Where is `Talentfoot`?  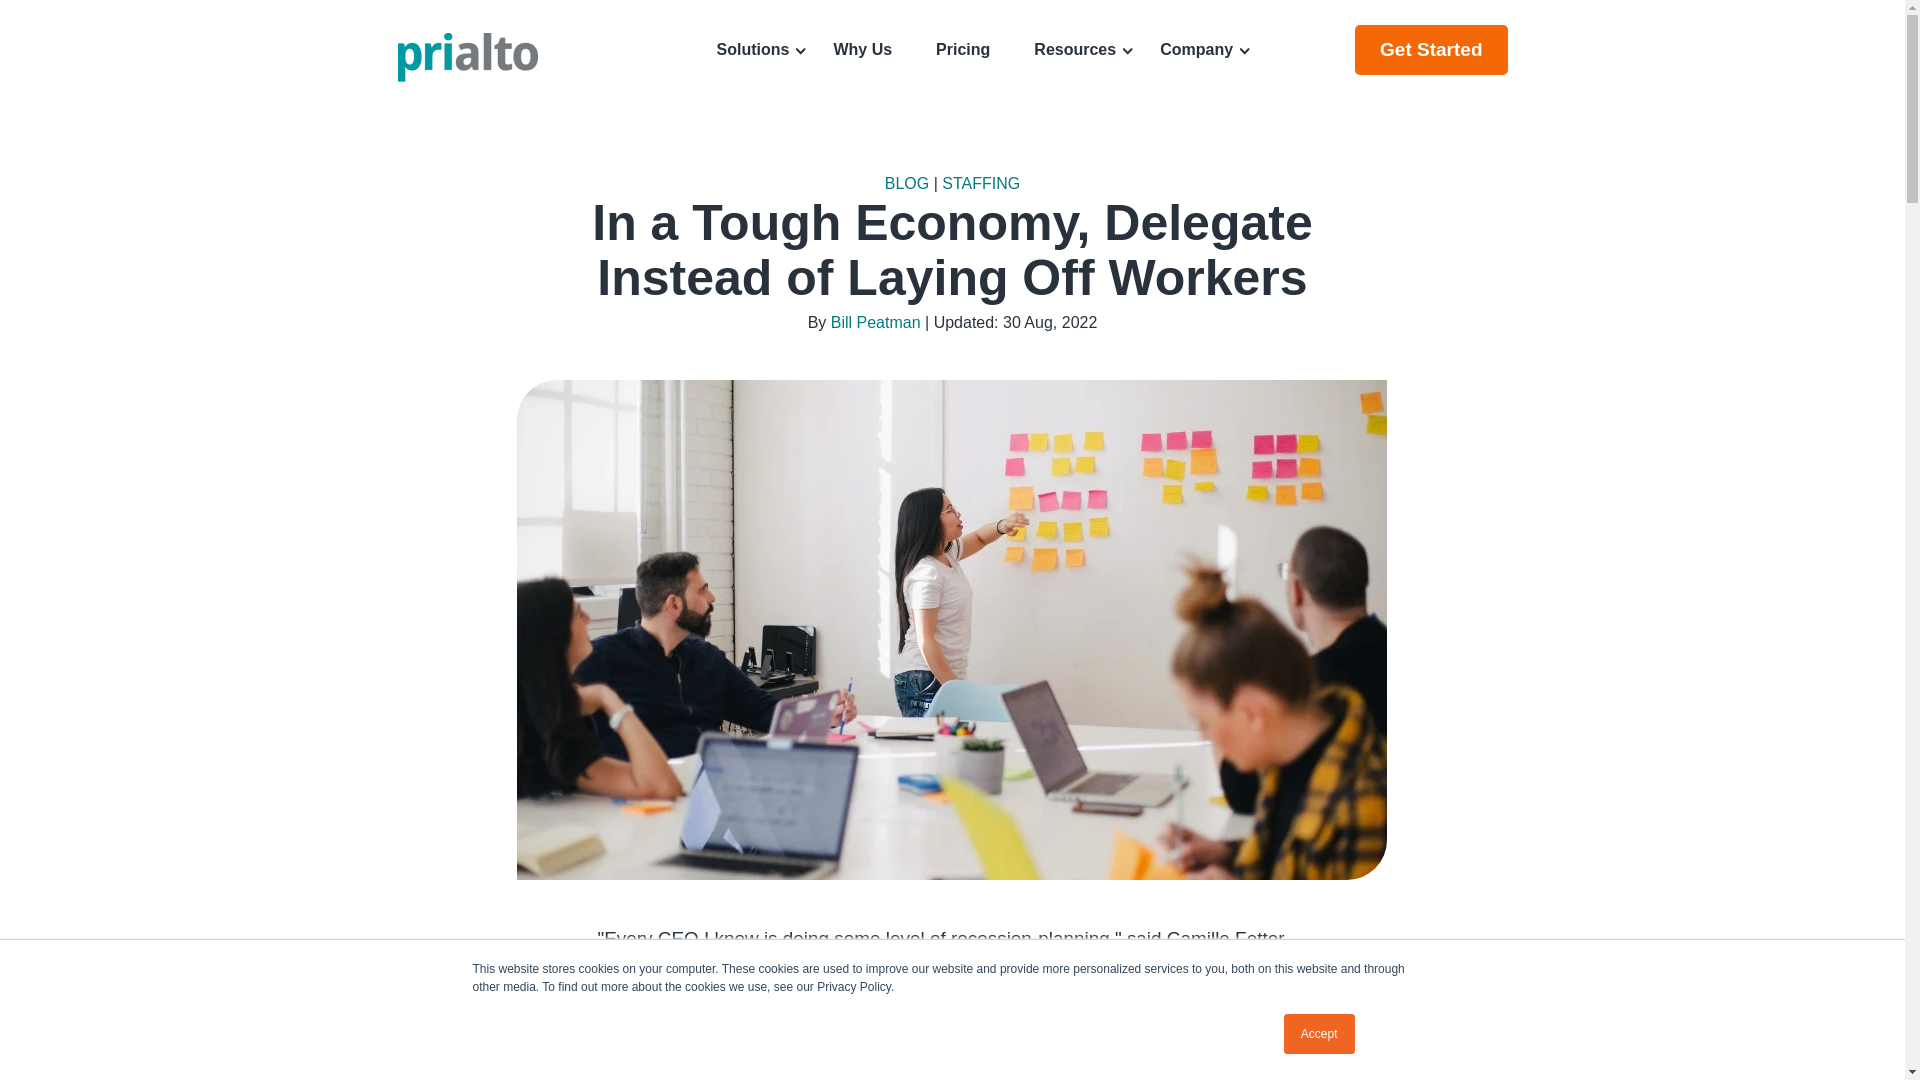
Talentfoot is located at coordinates (945, 966).